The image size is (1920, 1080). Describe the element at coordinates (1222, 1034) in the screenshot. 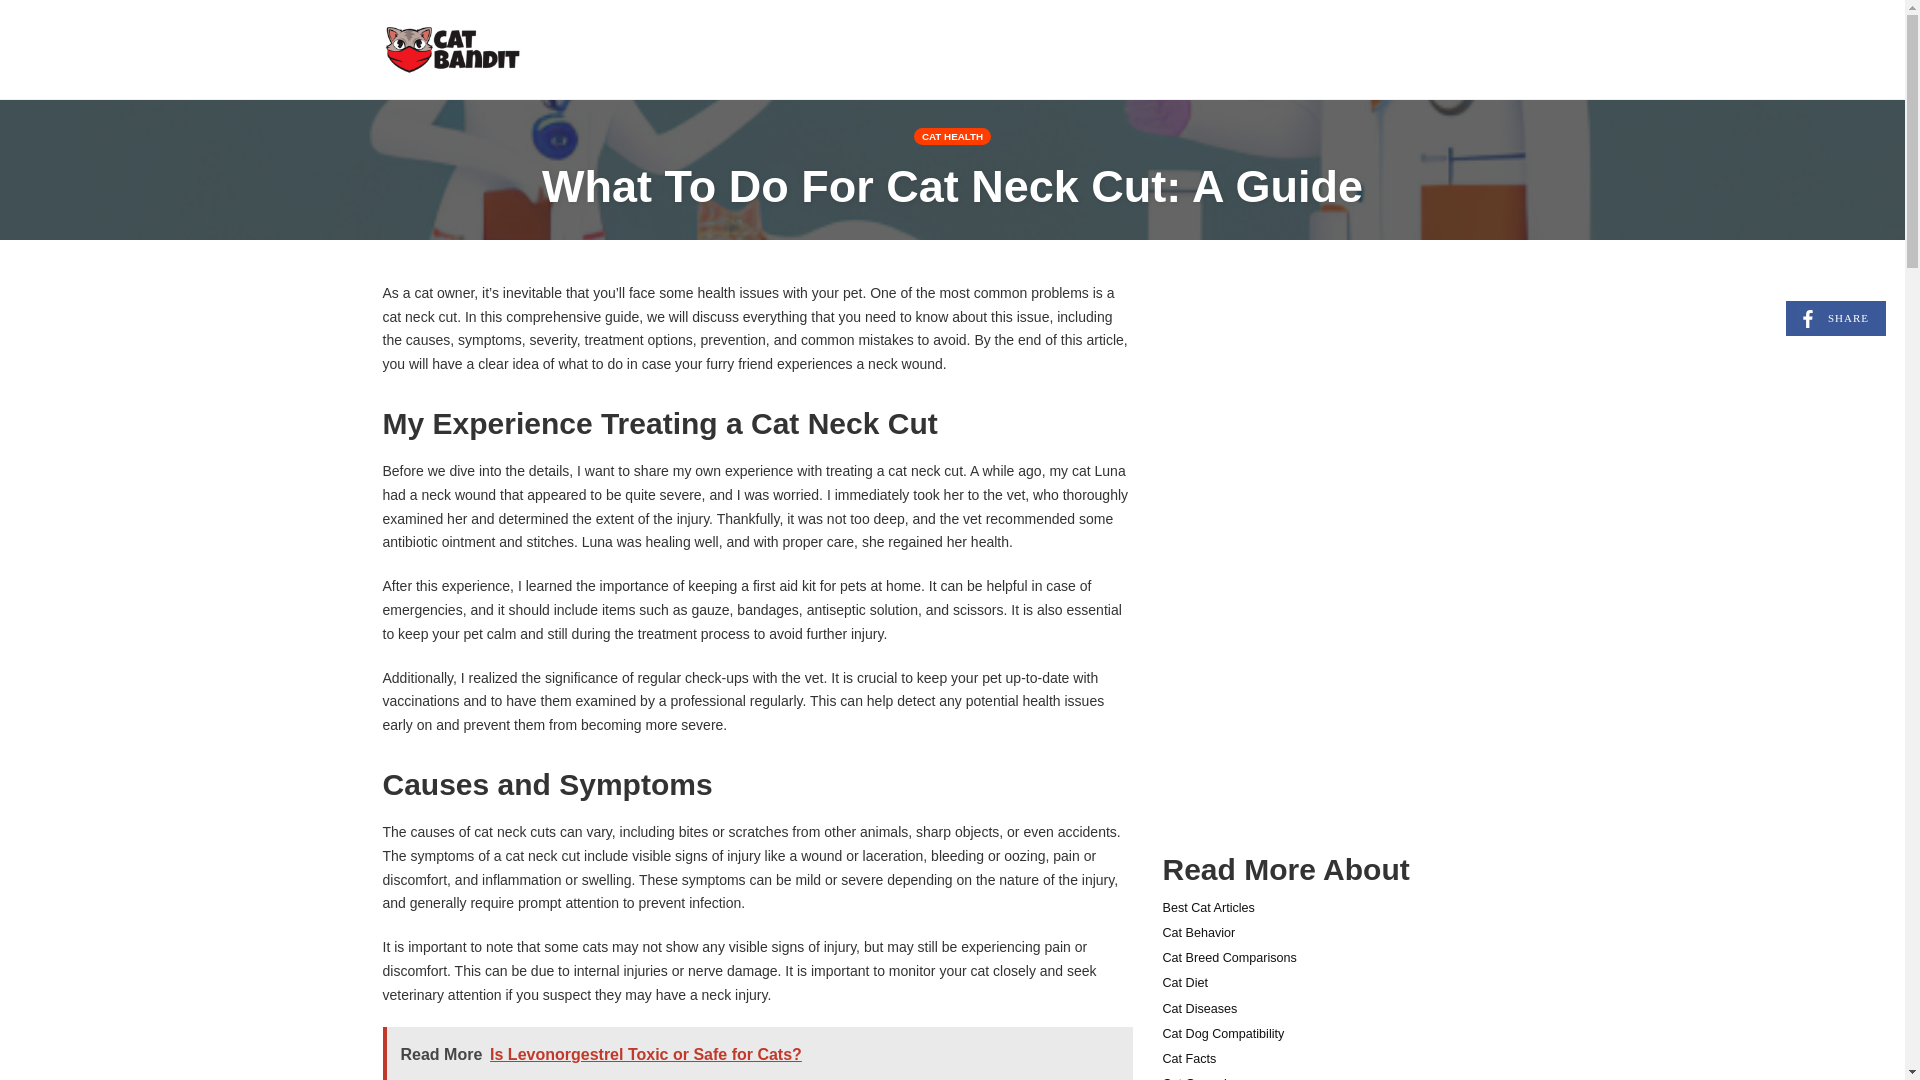

I see `Cat Dog Compatibility` at that location.